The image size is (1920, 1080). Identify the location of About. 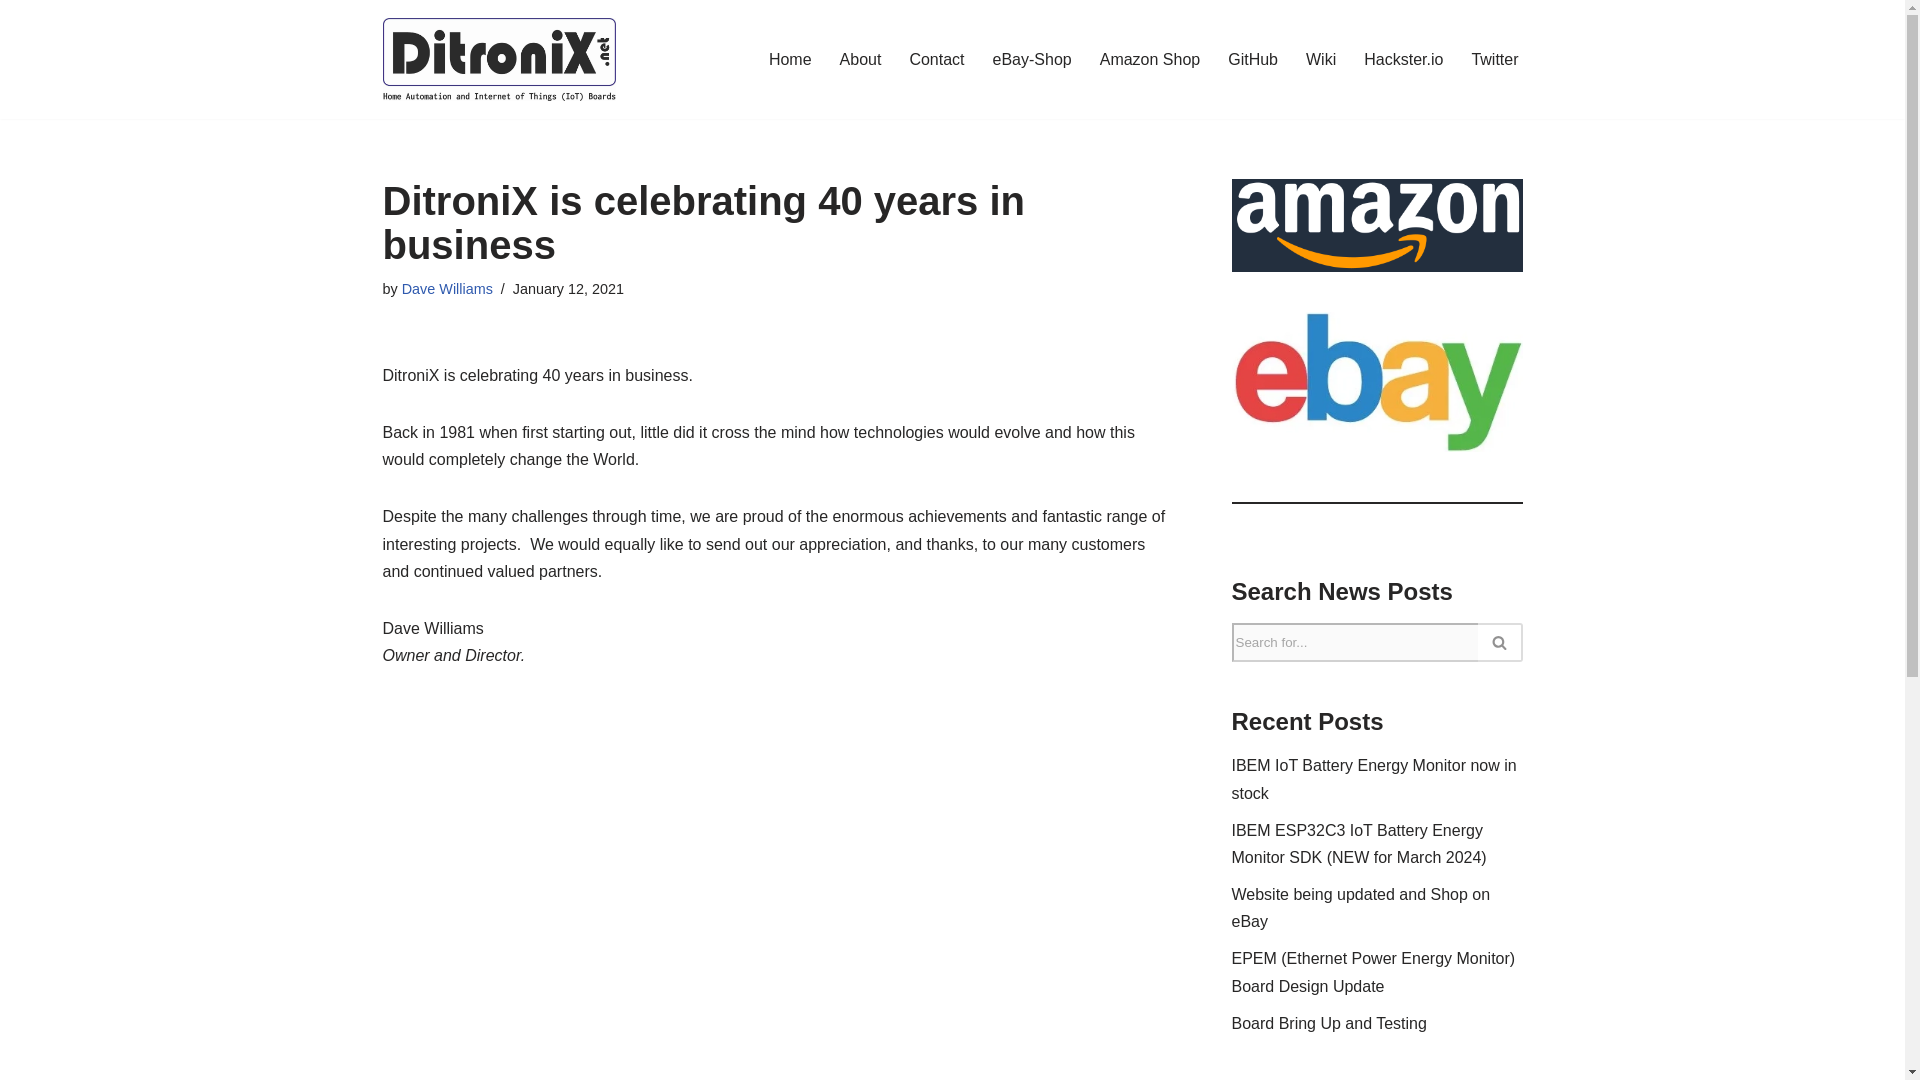
(860, 60).